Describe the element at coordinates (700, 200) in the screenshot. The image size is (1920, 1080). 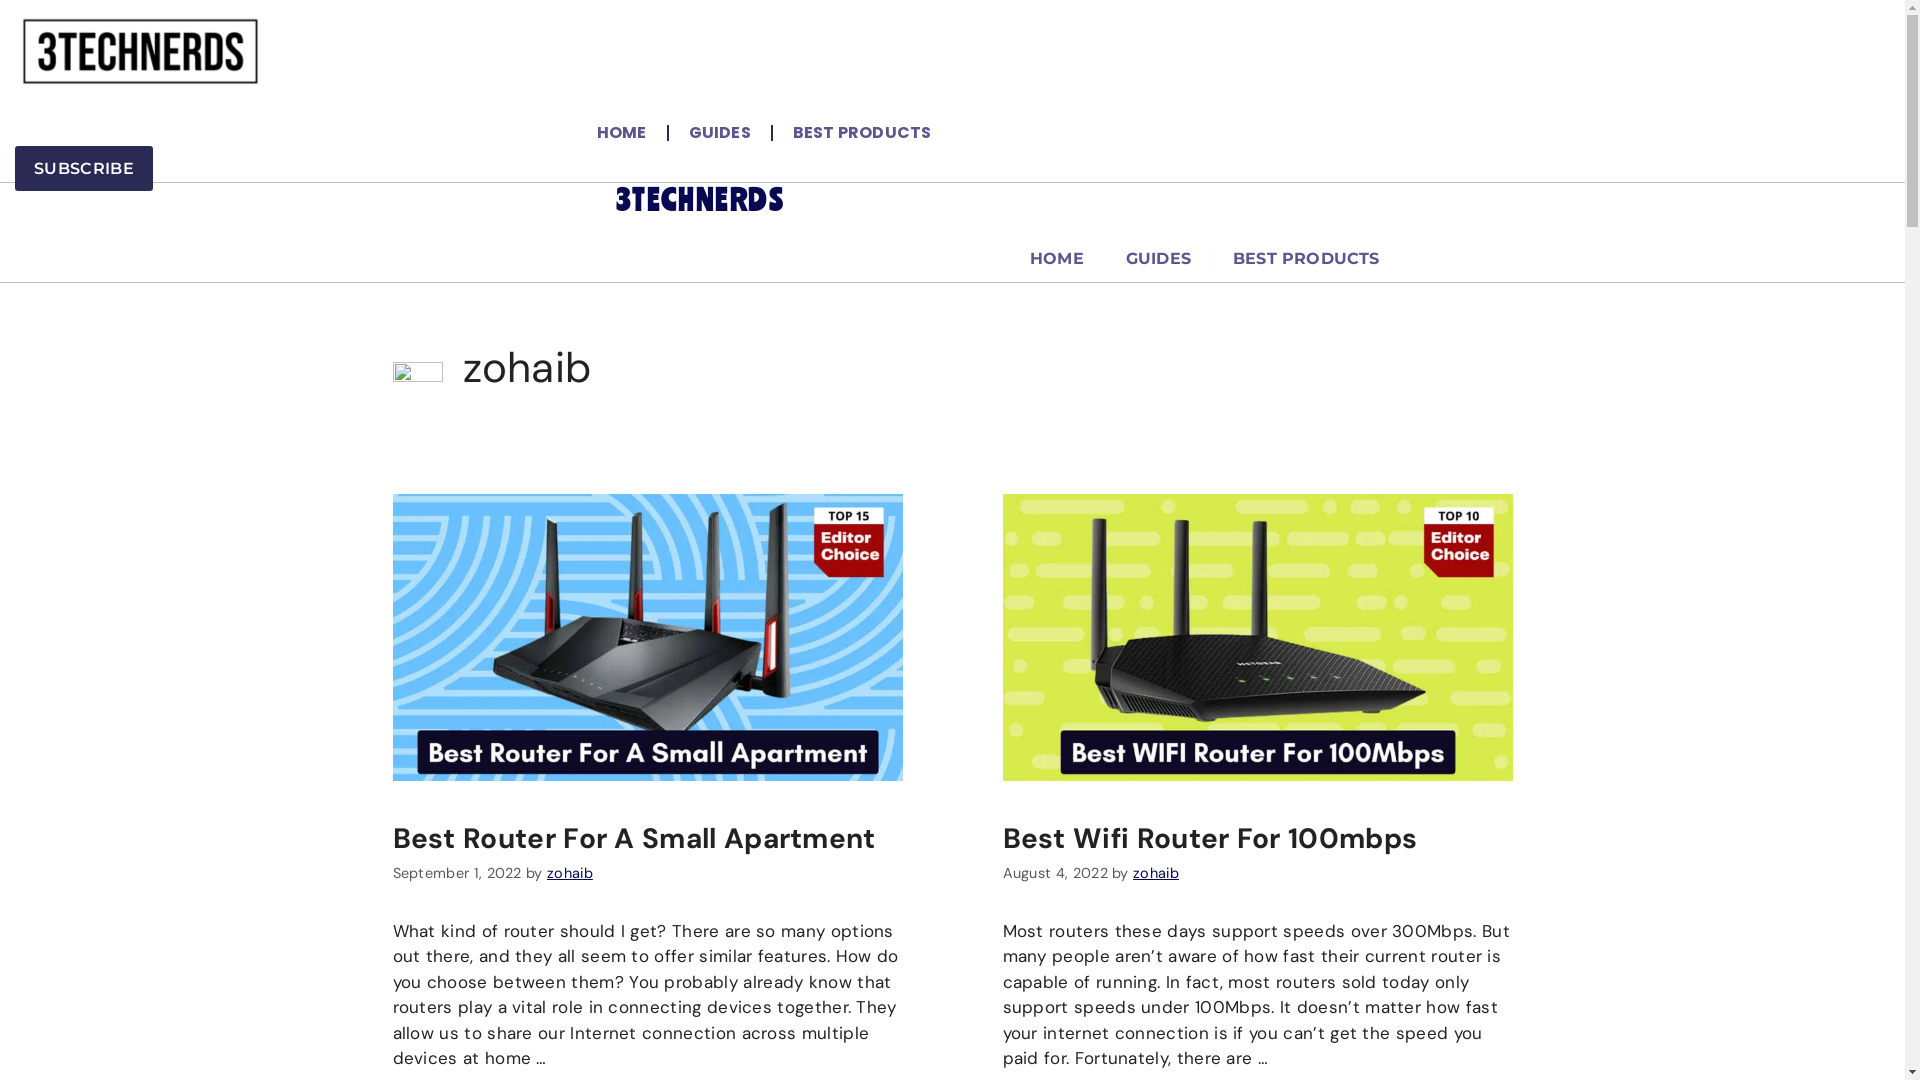
I see `3TECHNERDS` at that location.